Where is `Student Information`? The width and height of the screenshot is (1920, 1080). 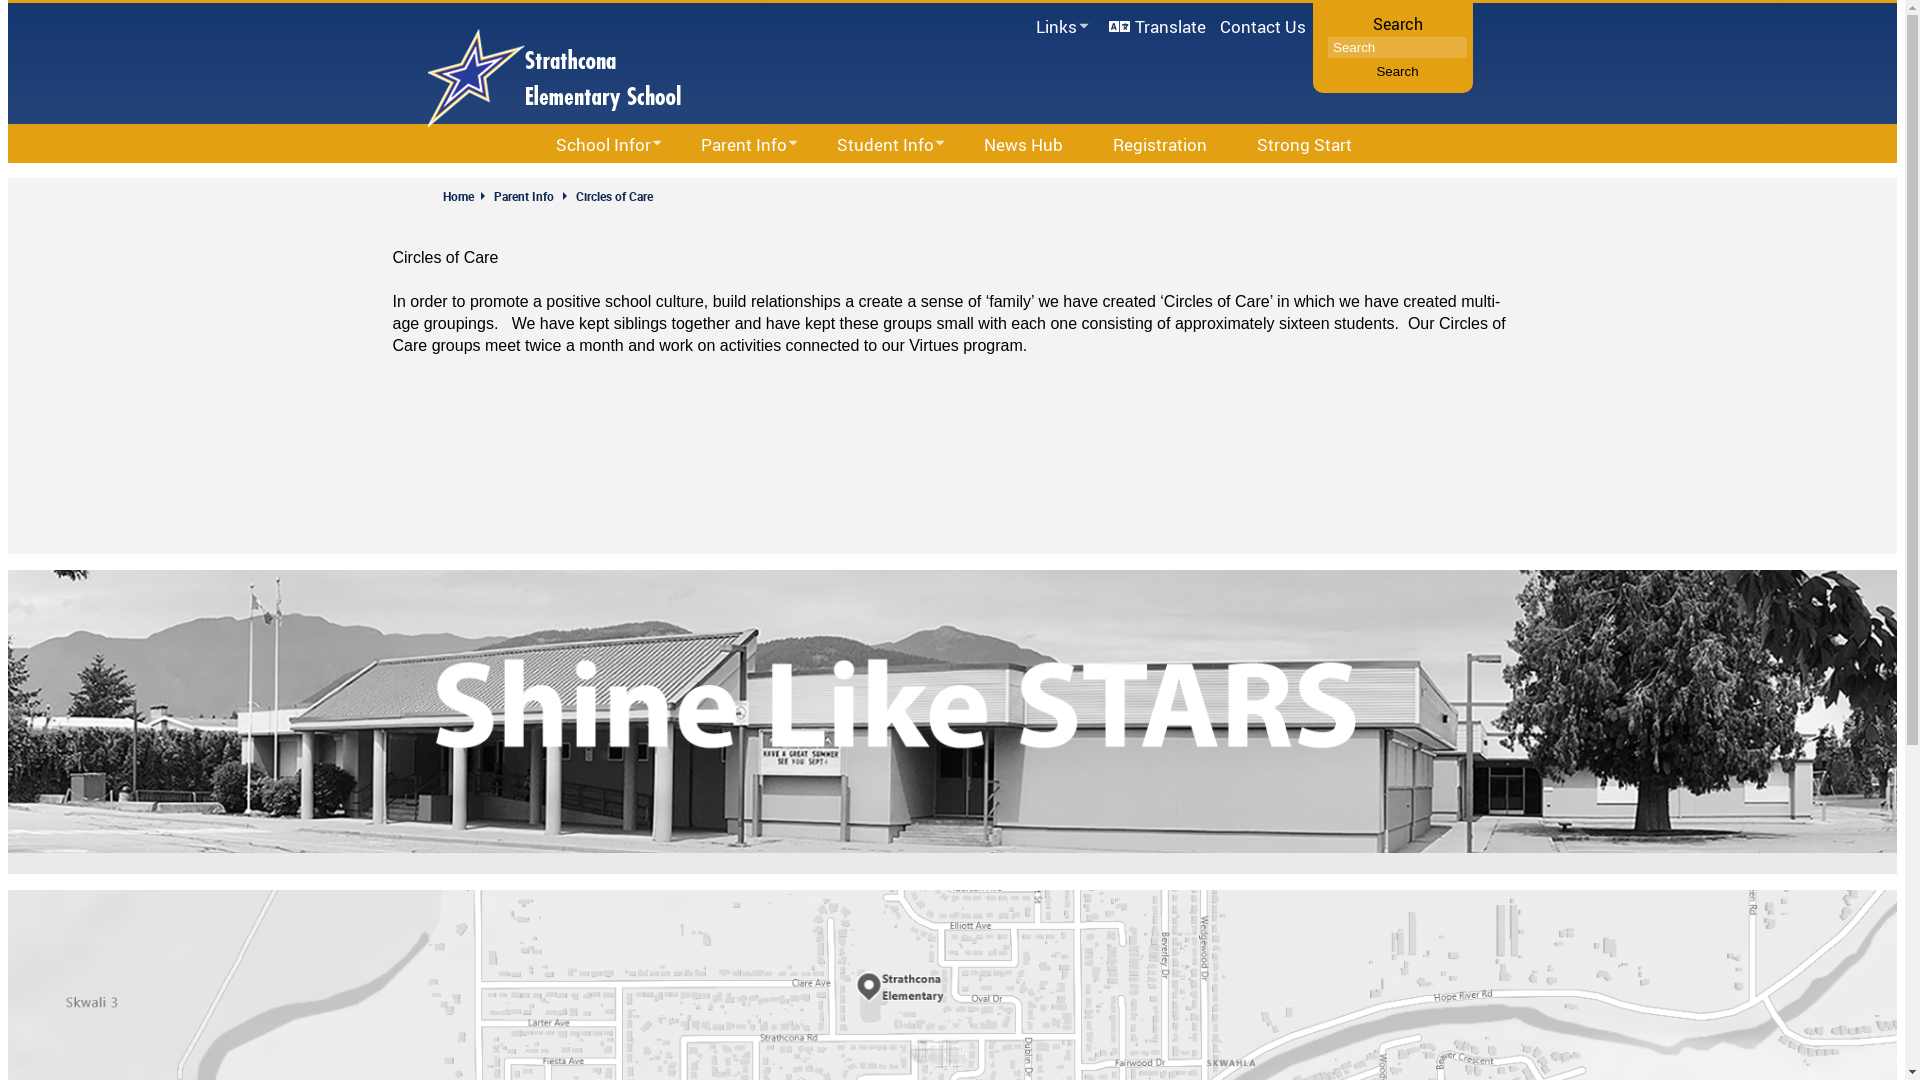 Student Information is located at coordinates (920, 182).